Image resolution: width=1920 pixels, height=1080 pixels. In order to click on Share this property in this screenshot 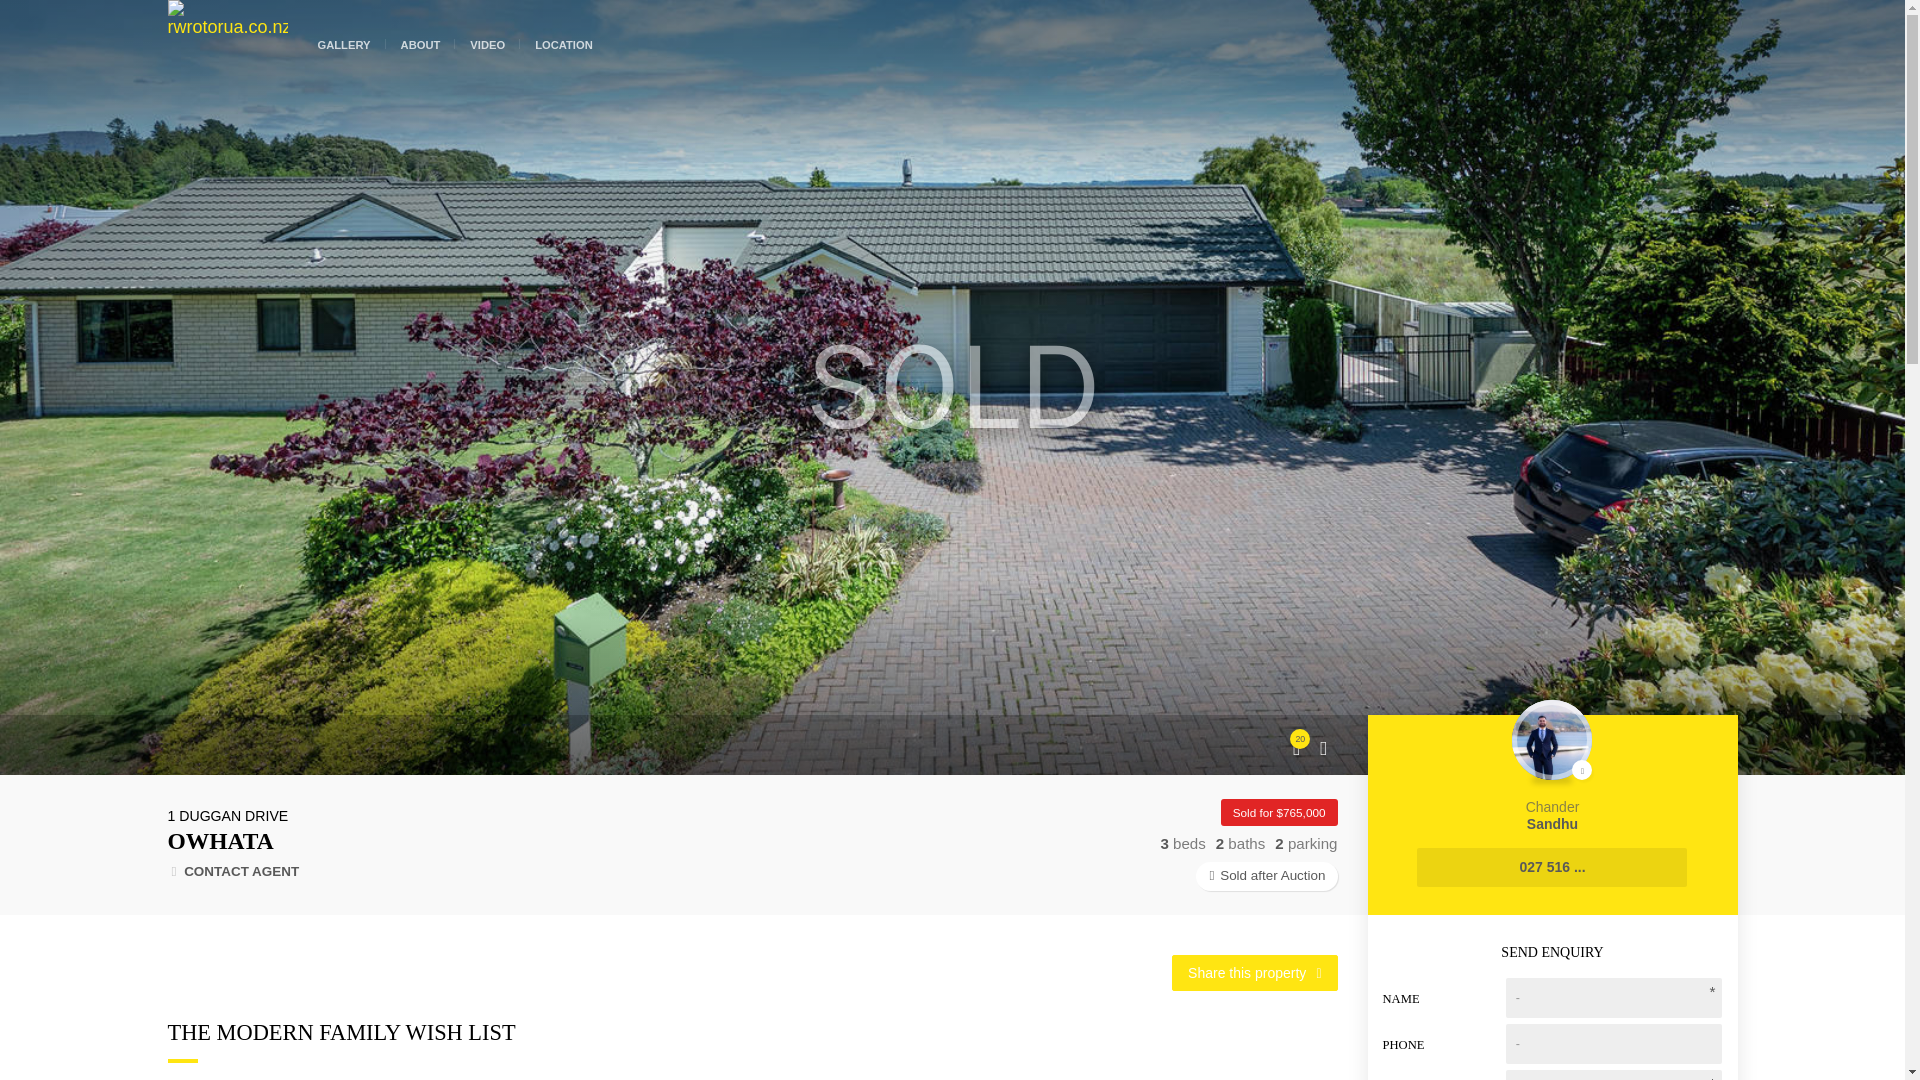, I will do `click(1254, 972)`.